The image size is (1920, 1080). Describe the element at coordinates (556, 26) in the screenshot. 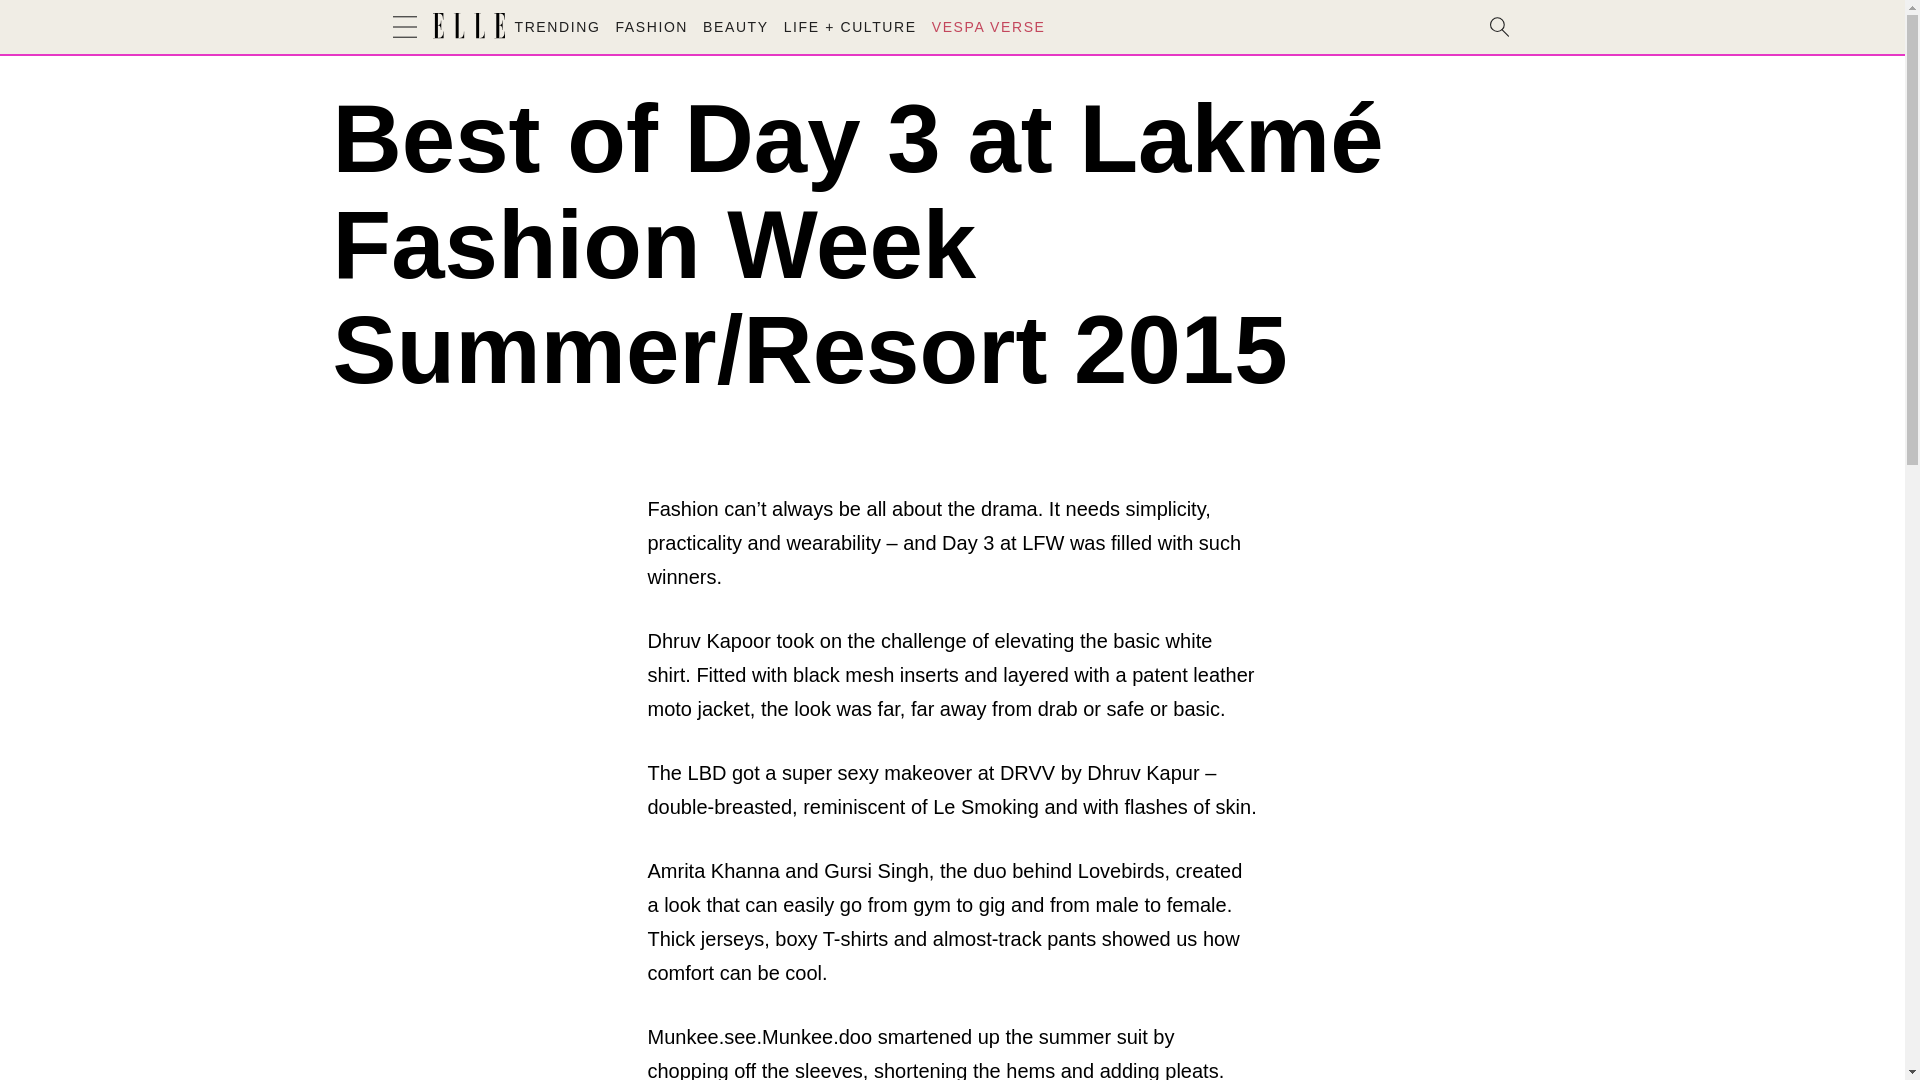

I see `TRENDING` at that location.